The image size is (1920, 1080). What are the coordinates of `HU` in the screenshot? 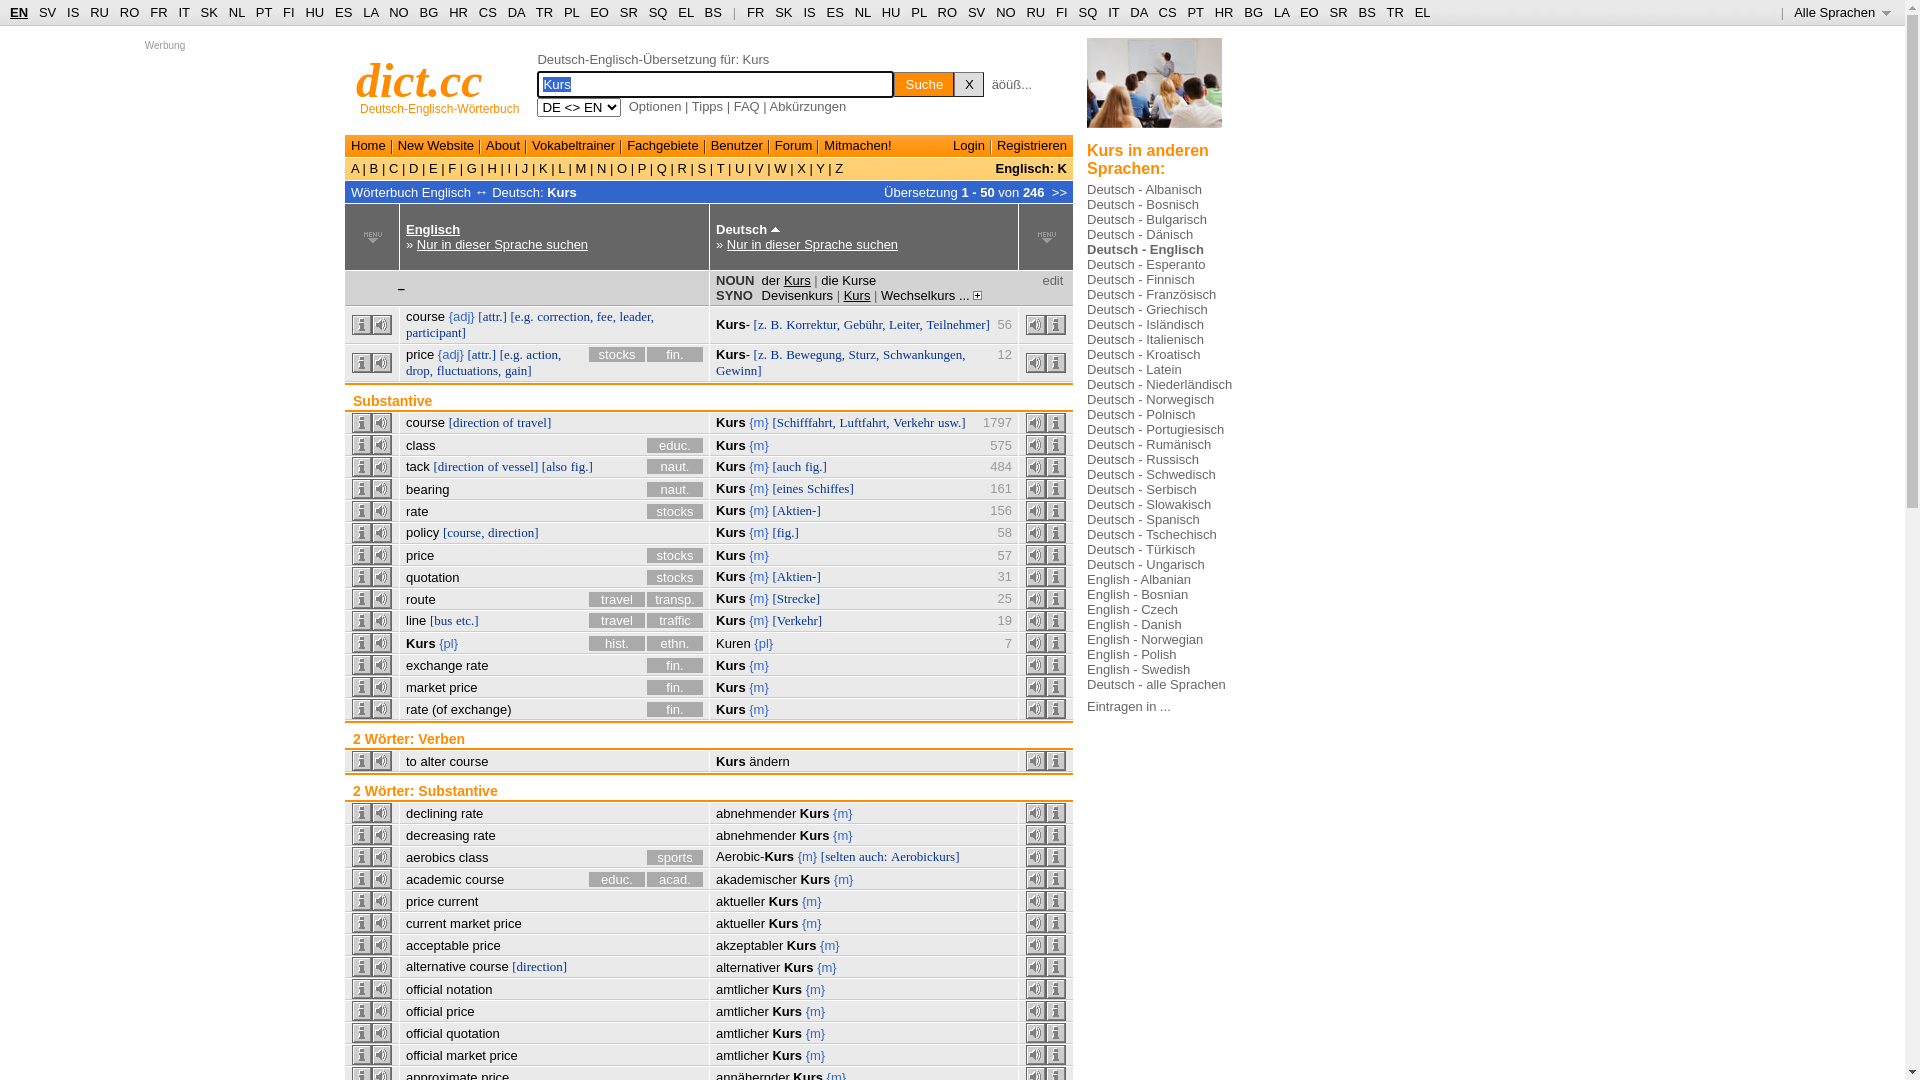 It's located at (314, 12).